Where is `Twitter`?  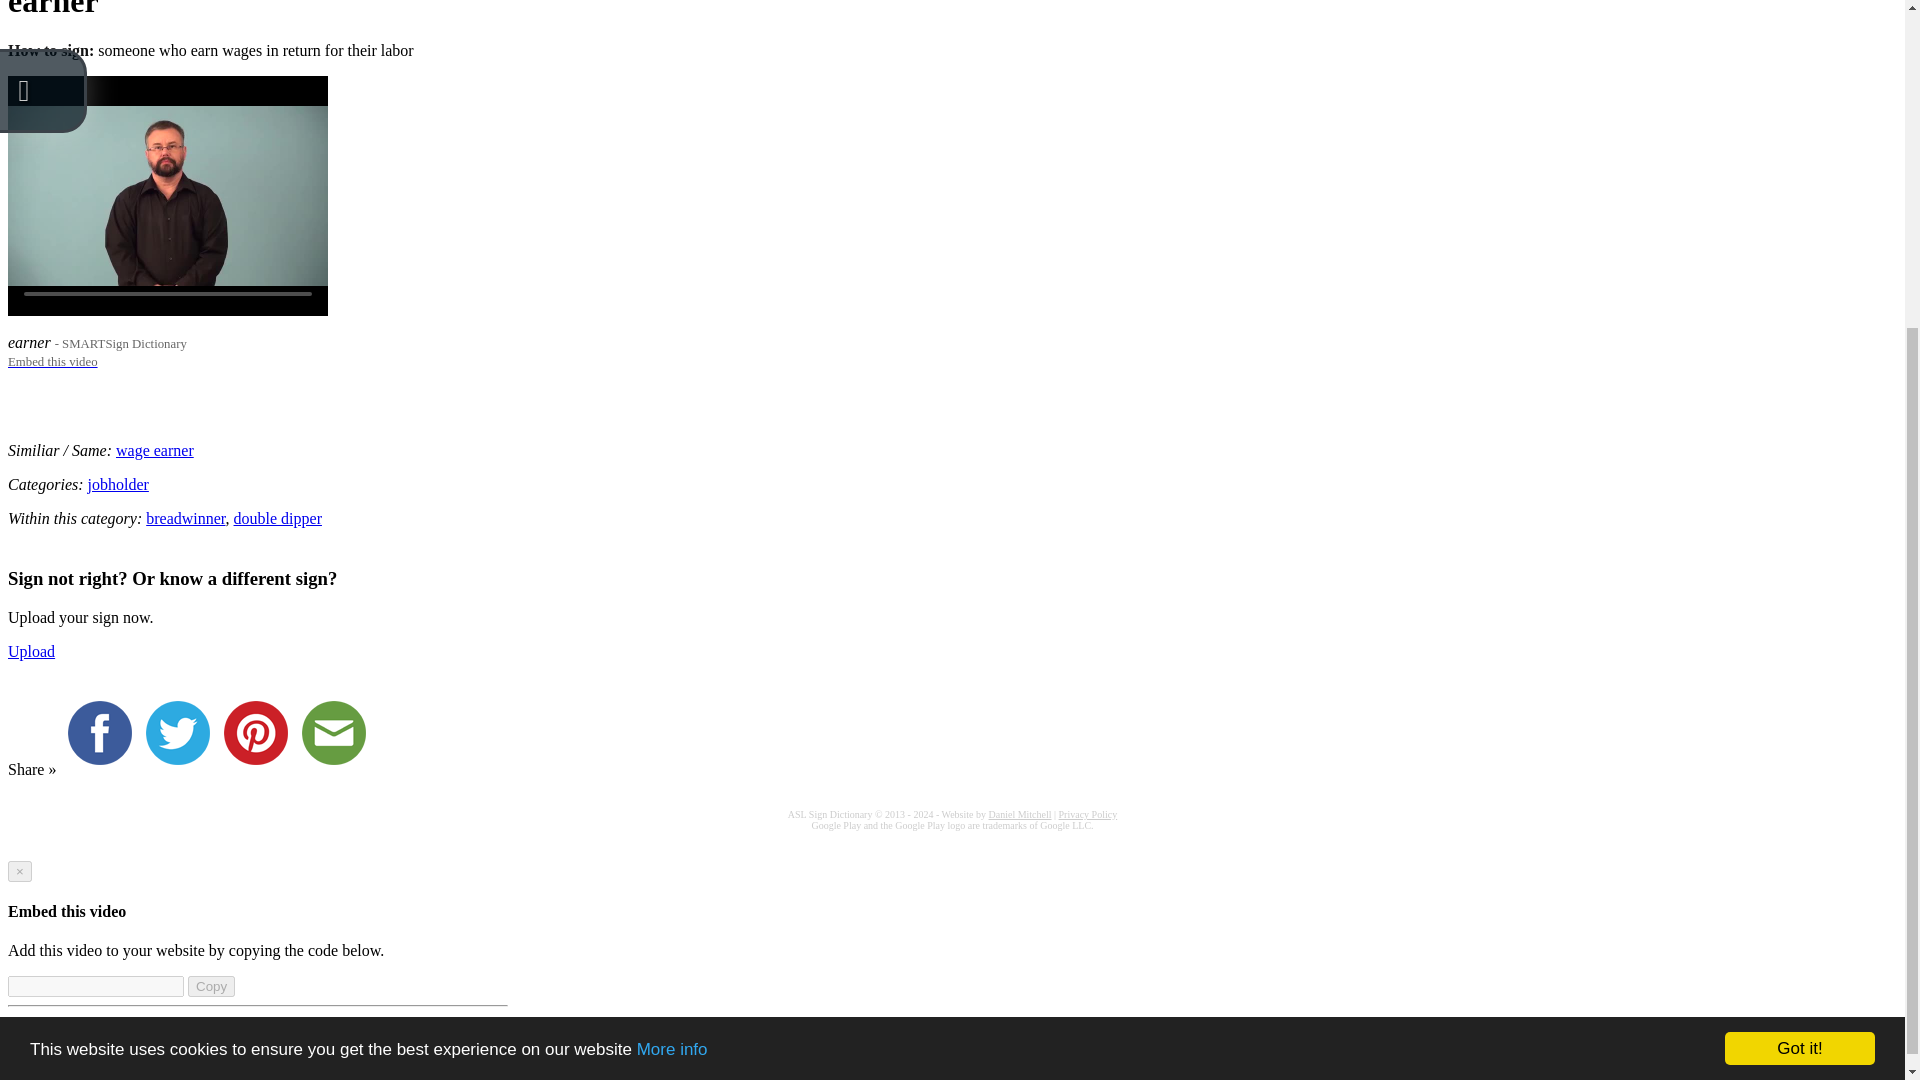 Twitter is located at coordinates (182, 769).